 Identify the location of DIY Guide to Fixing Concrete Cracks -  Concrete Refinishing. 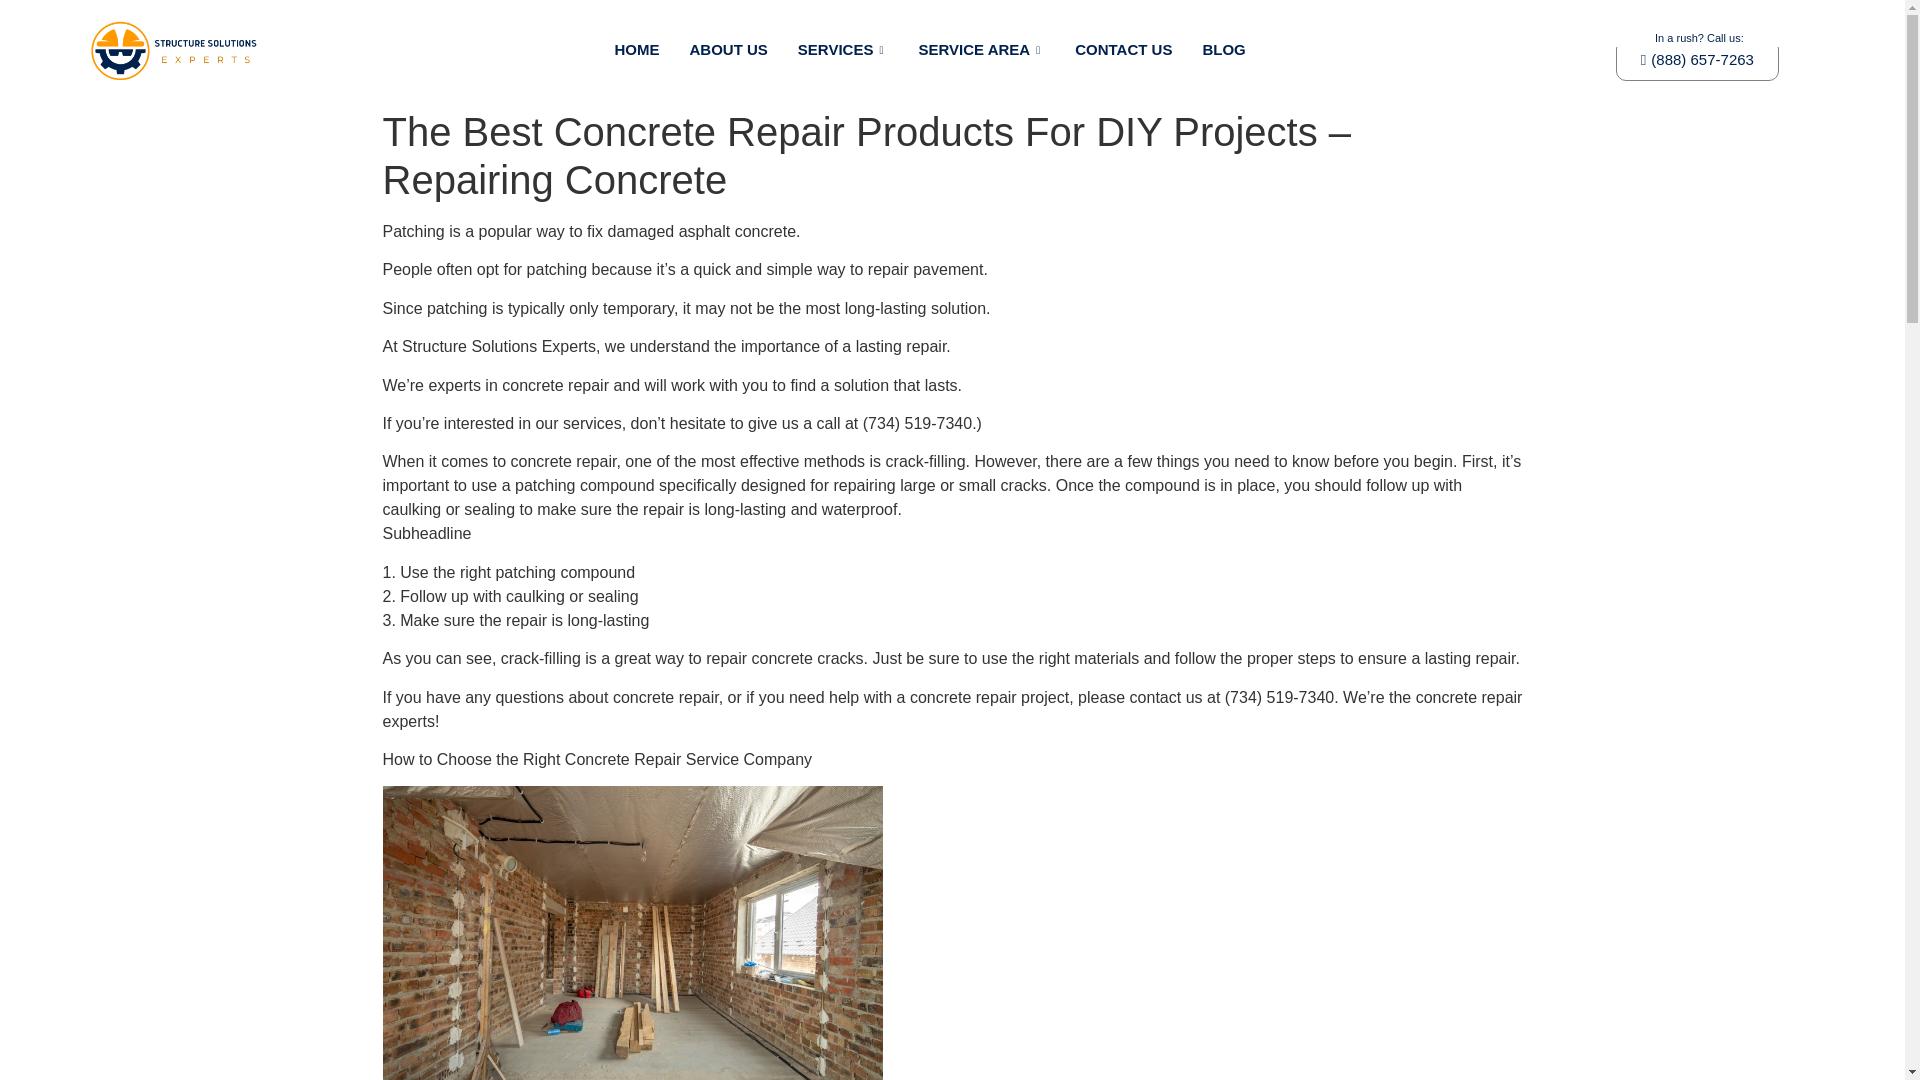
(632, 933).